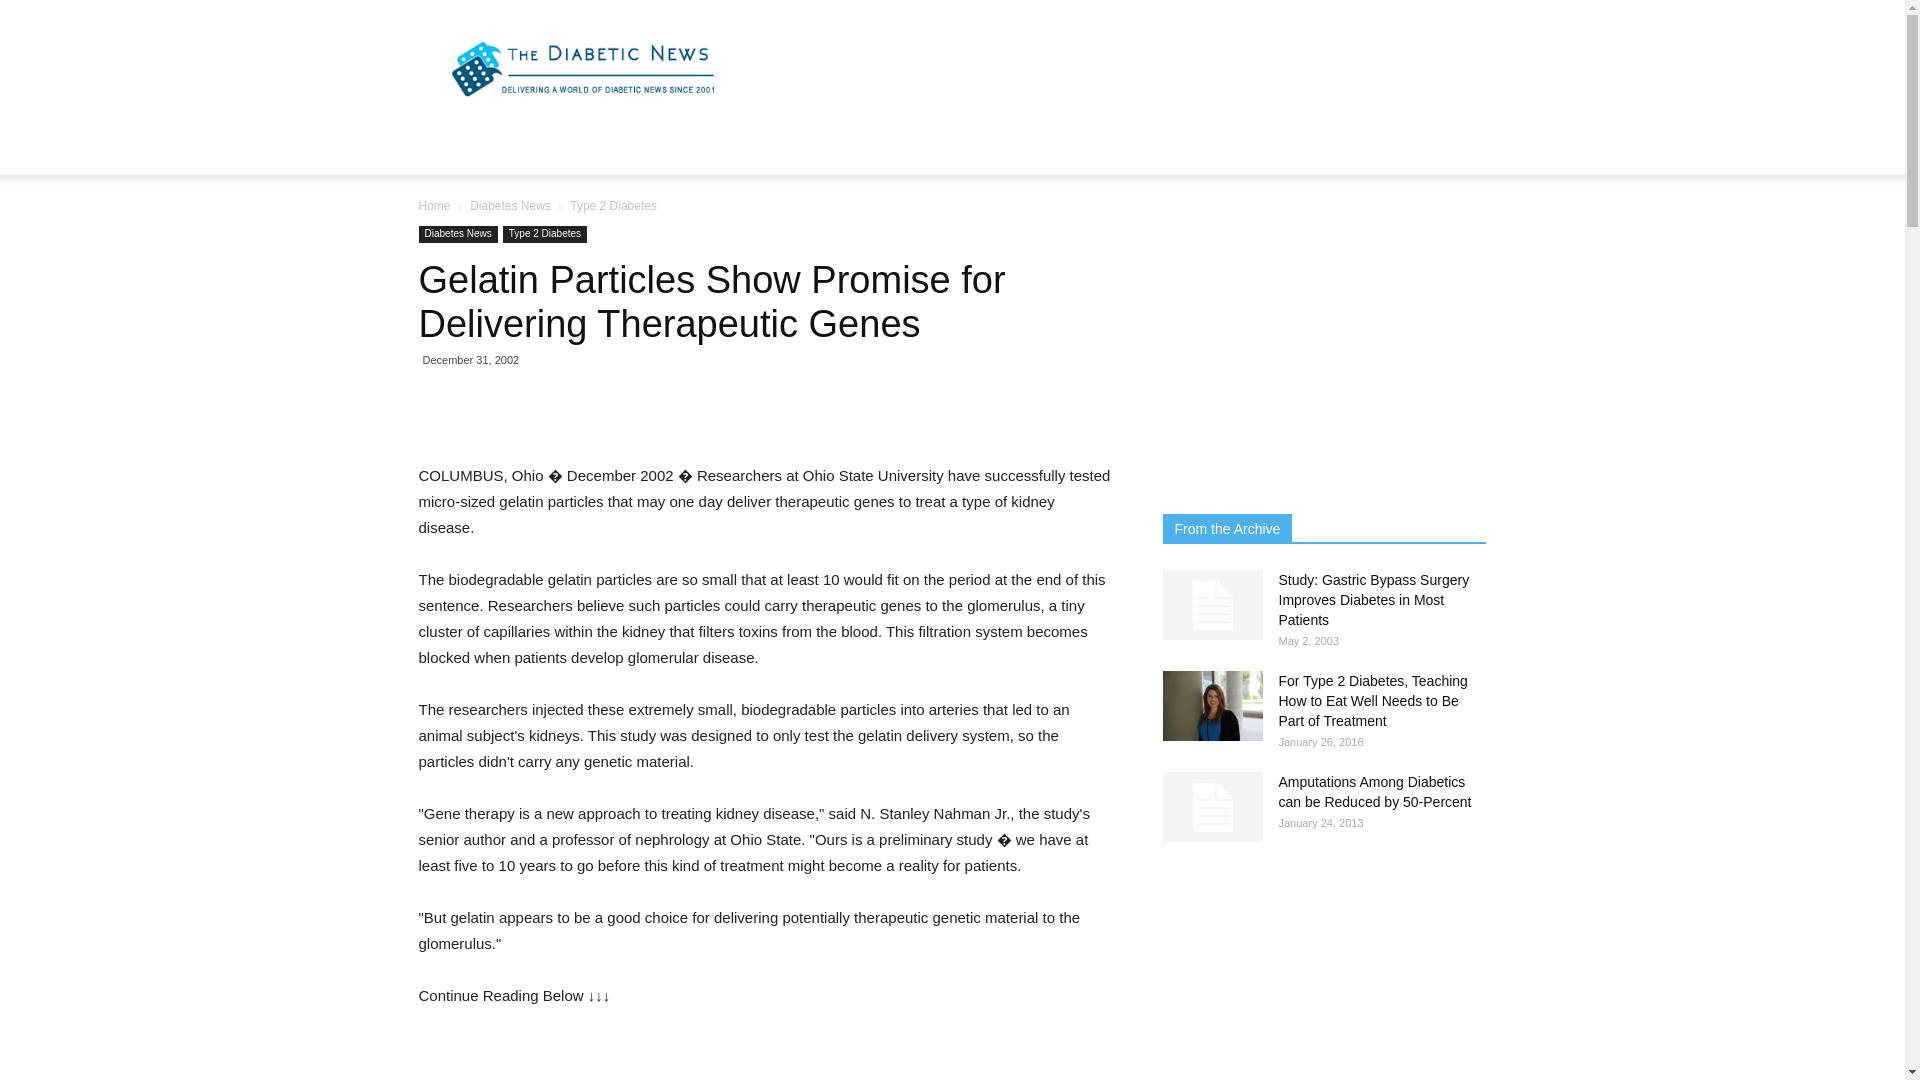  Describe the element at coordinates (568, 1057) in the screenshot. I see `Advertisement` at that location.